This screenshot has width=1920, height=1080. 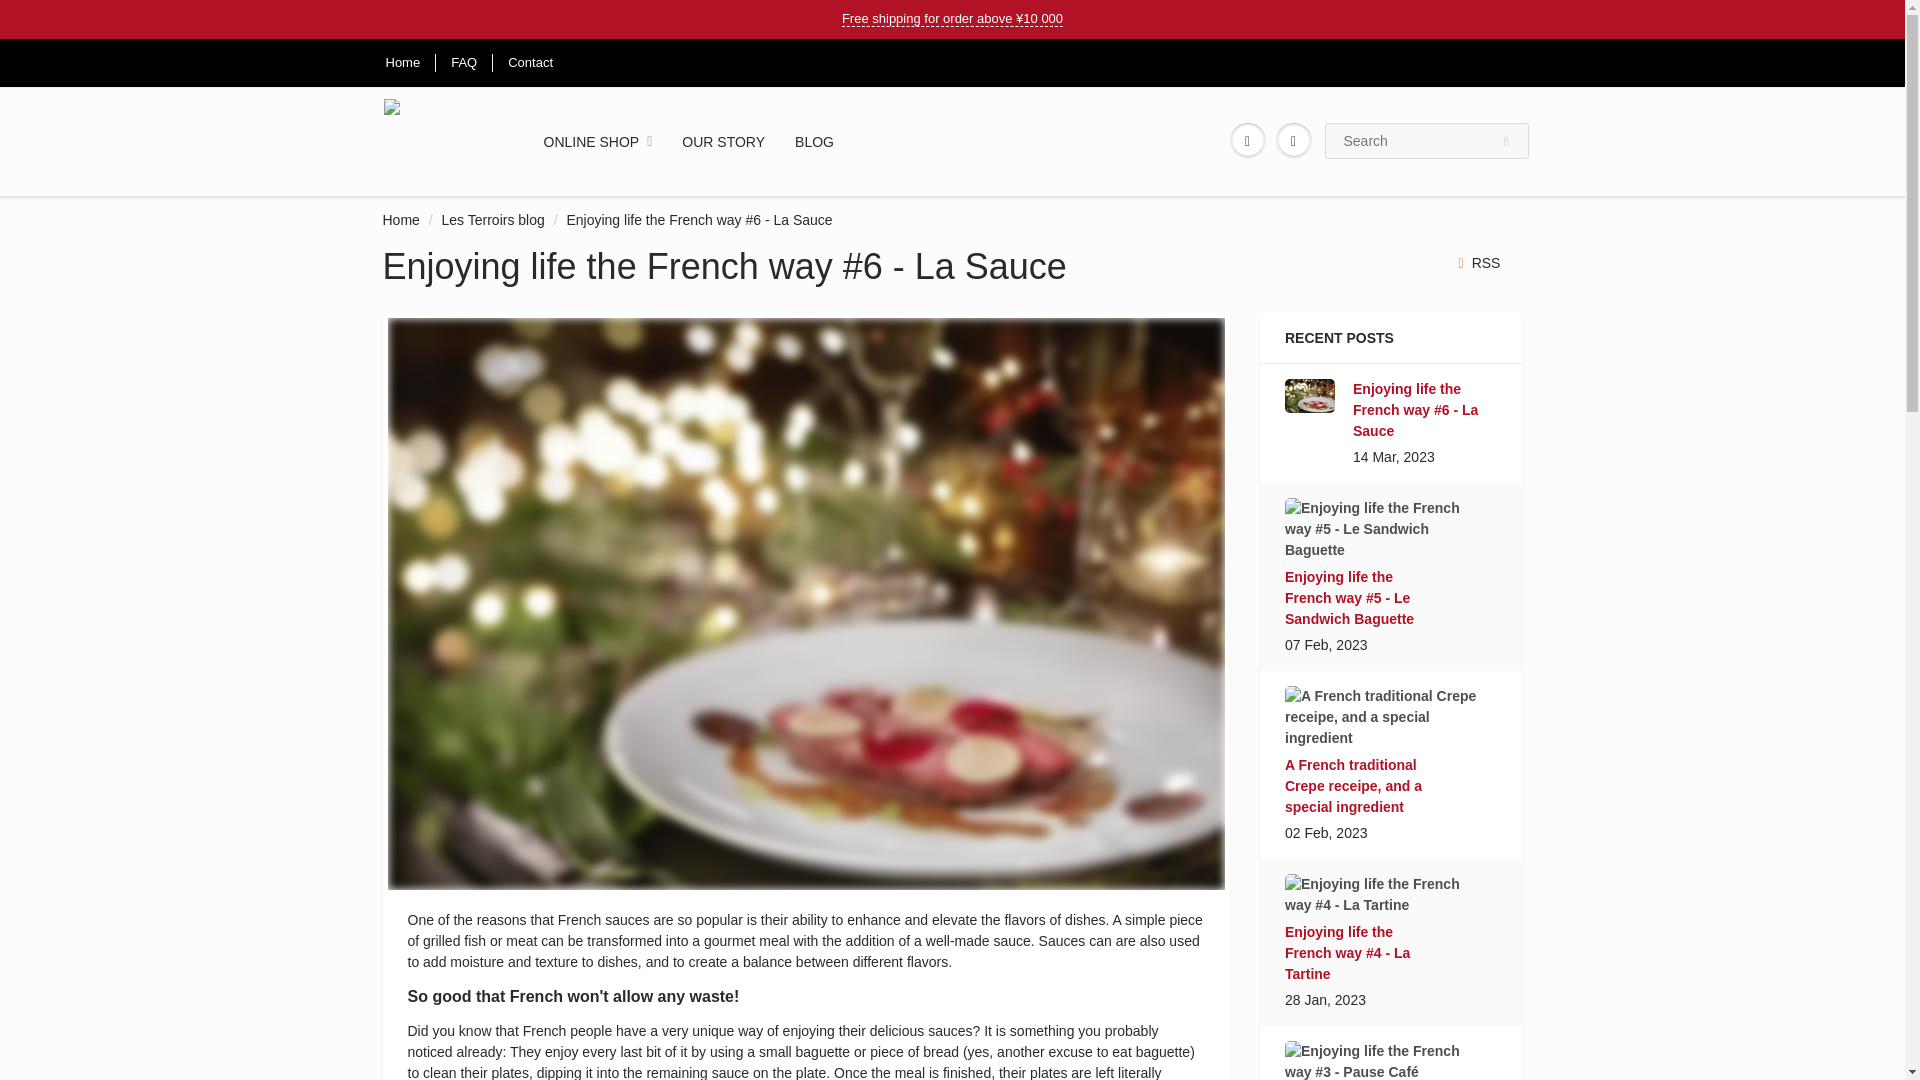 What do you see at coordinates (402, 64) in the screenshot?
I see `Home` at bounding box center [402, 64].